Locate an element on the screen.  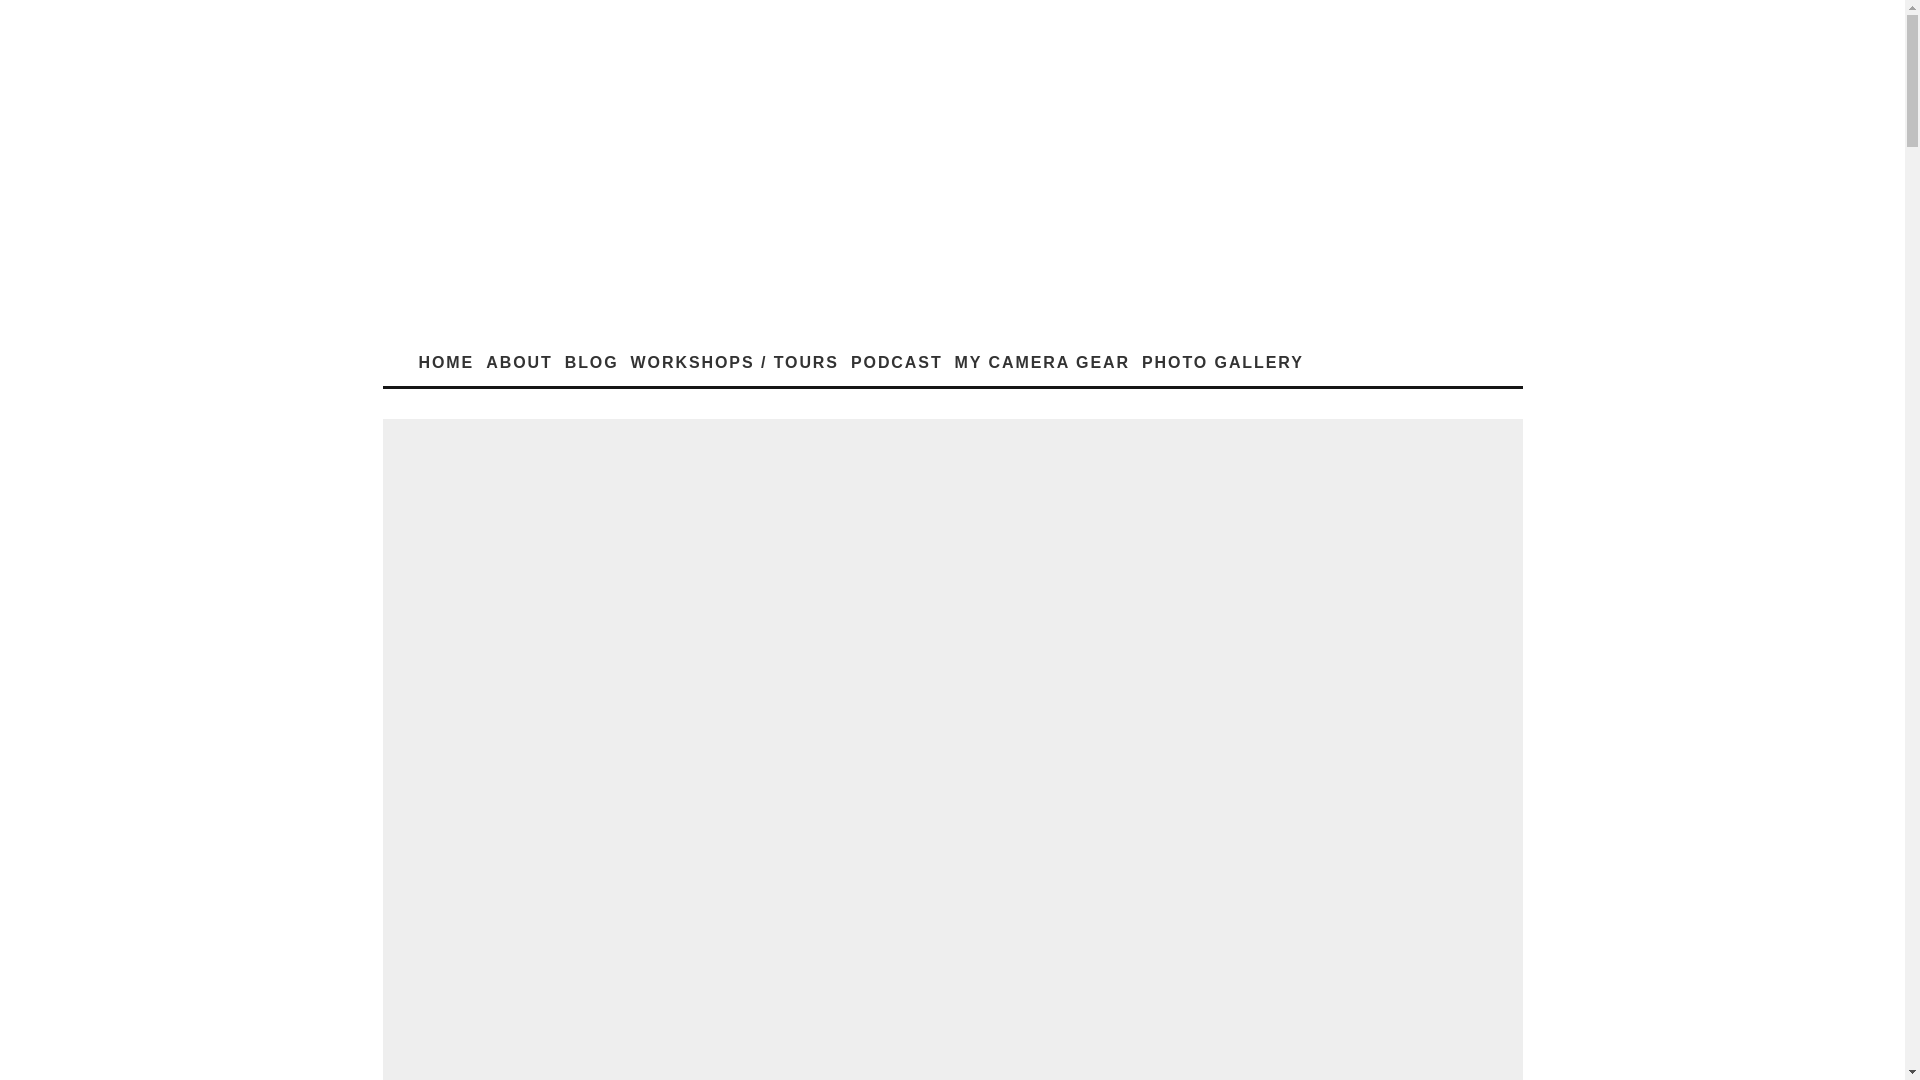
PHOTO GALLERY is located at coordinates (1222, 362).